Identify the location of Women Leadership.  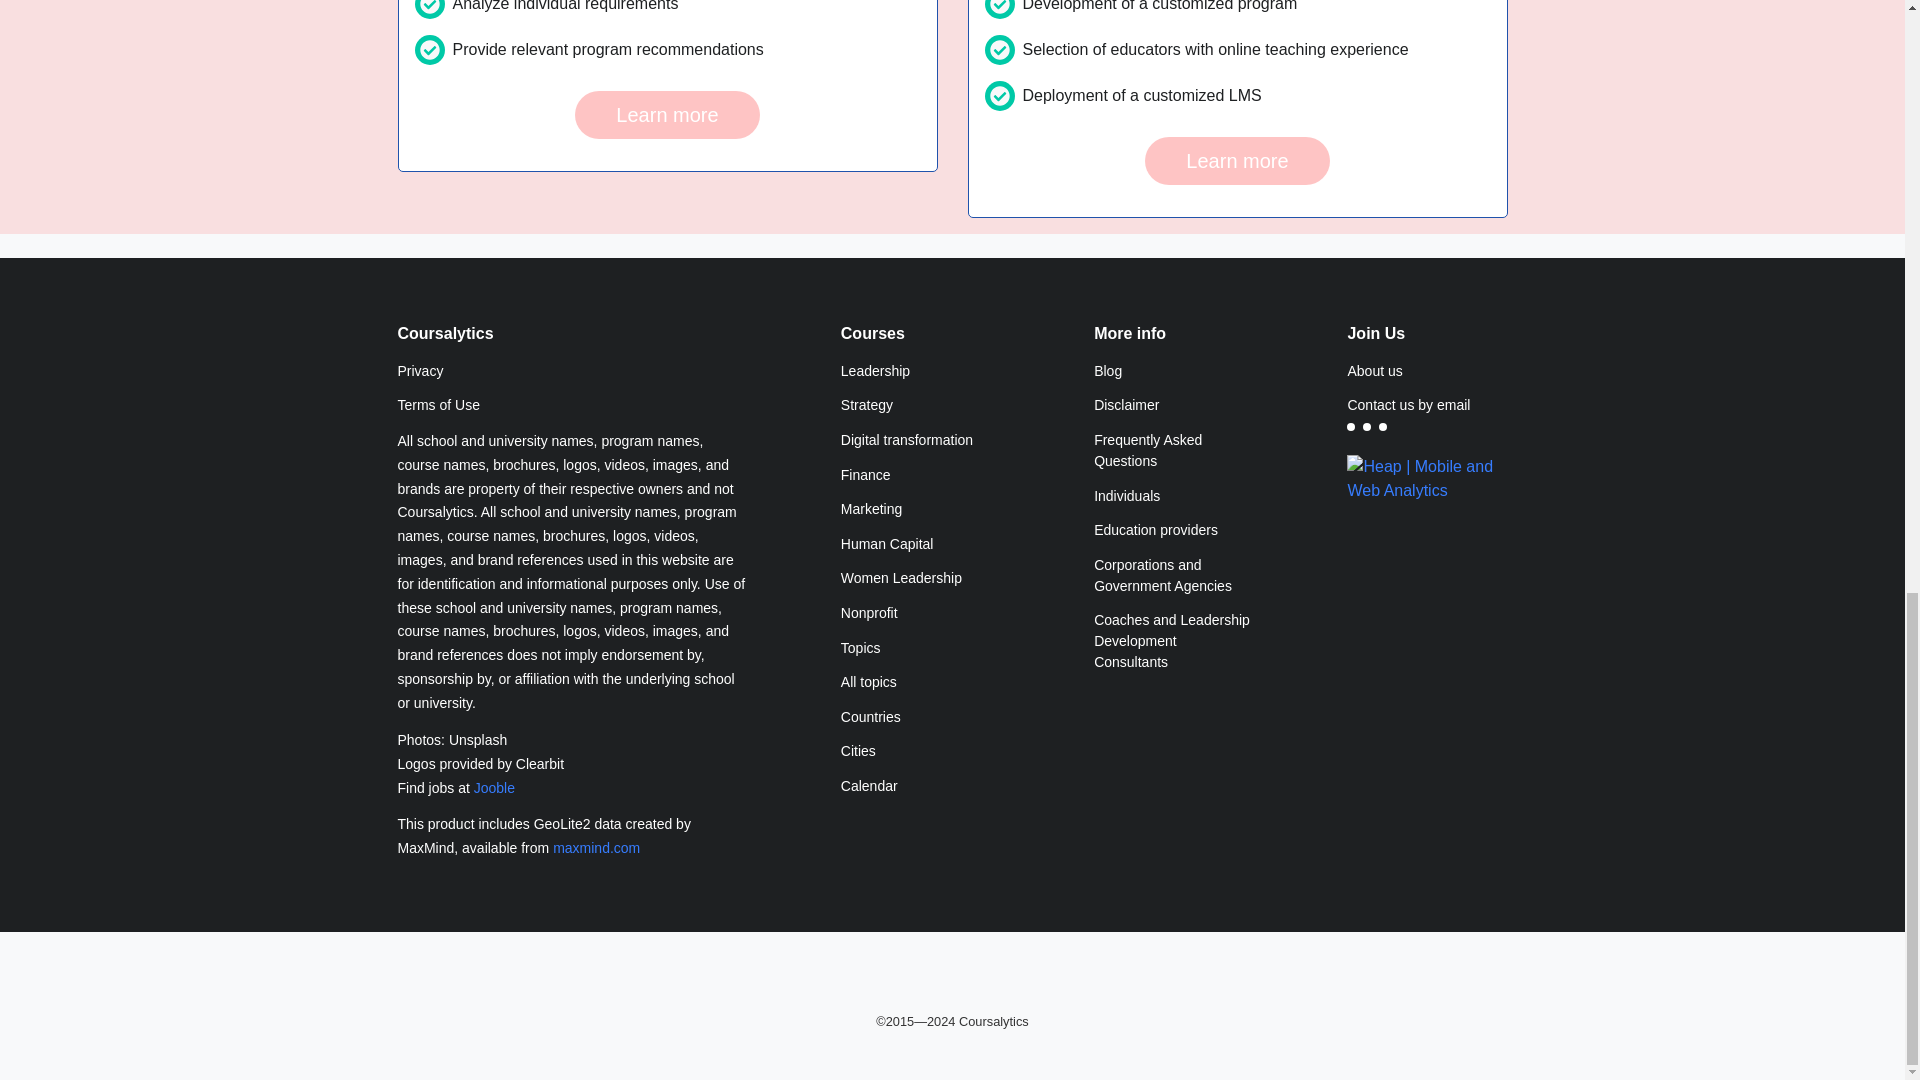
(920, 579).